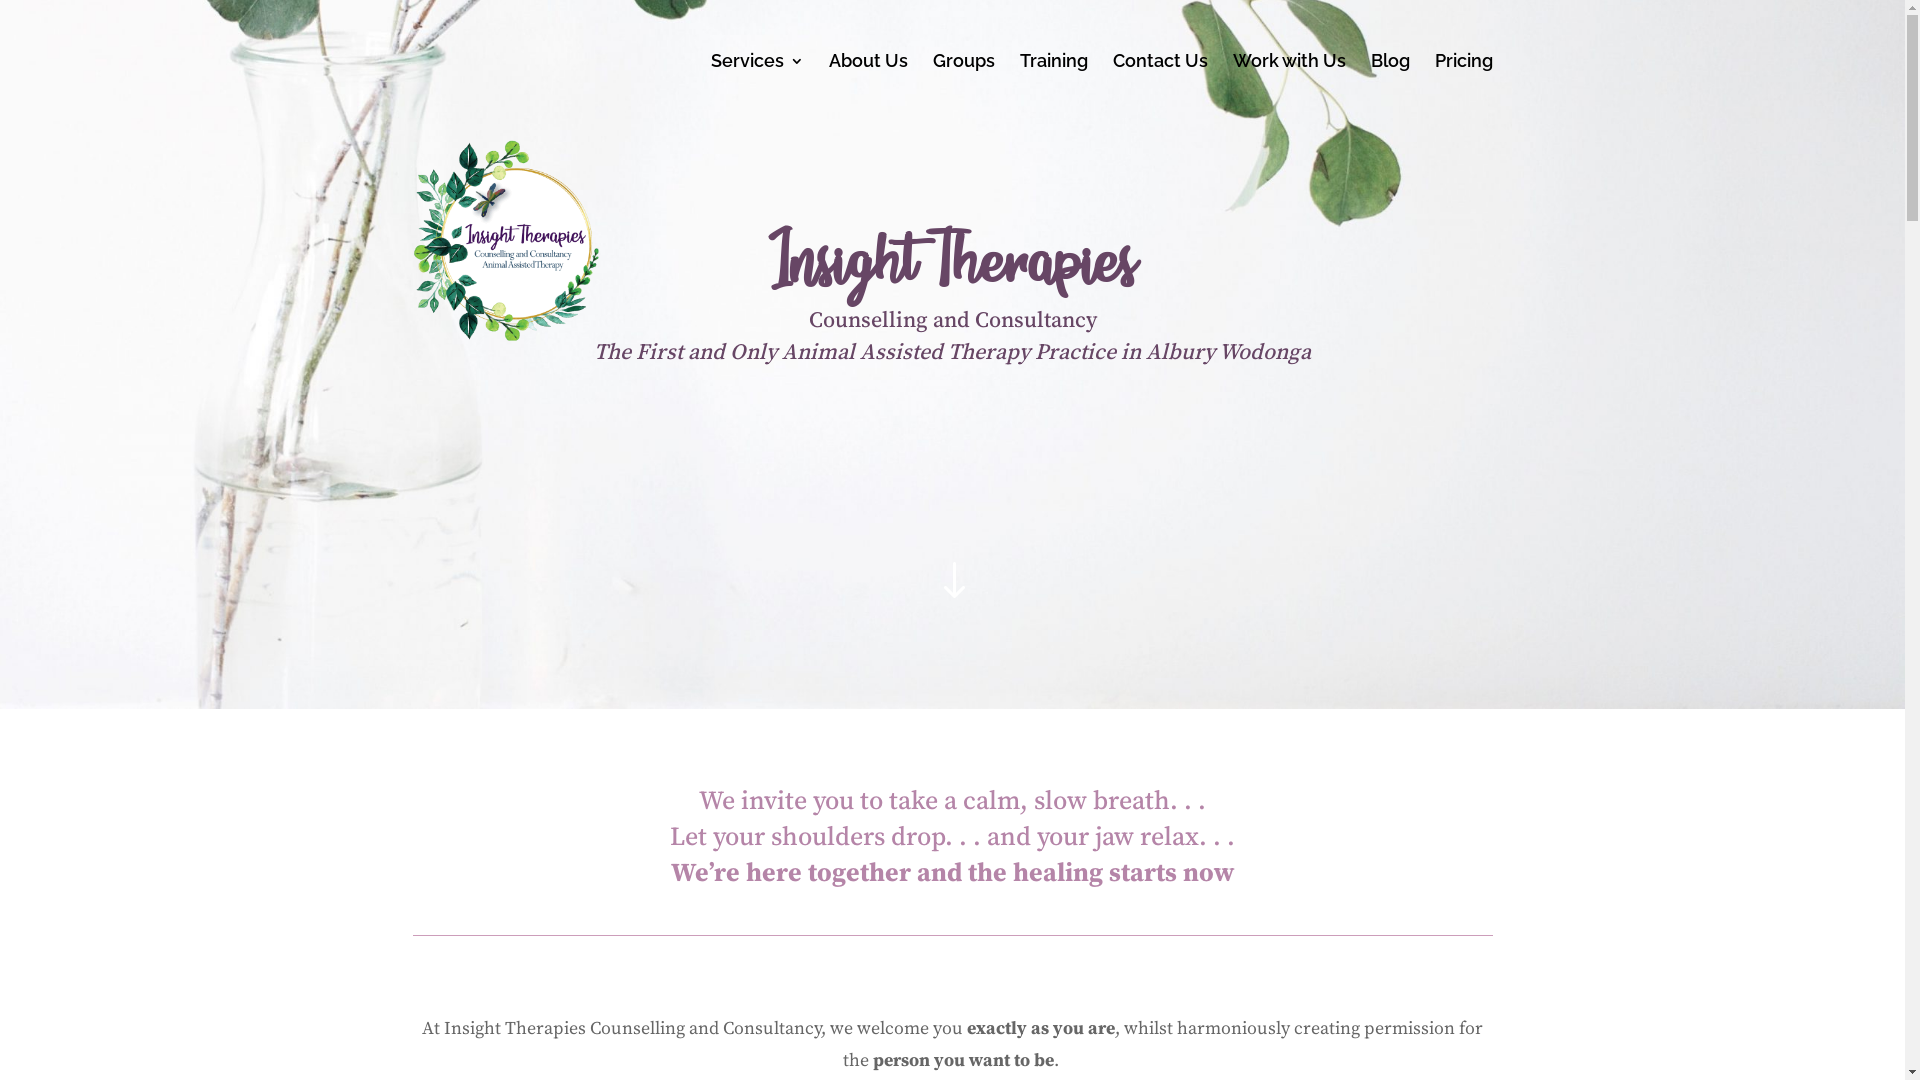 The image size is (1920, 1080). I want to click on Work with Us, so click(1288, 88).